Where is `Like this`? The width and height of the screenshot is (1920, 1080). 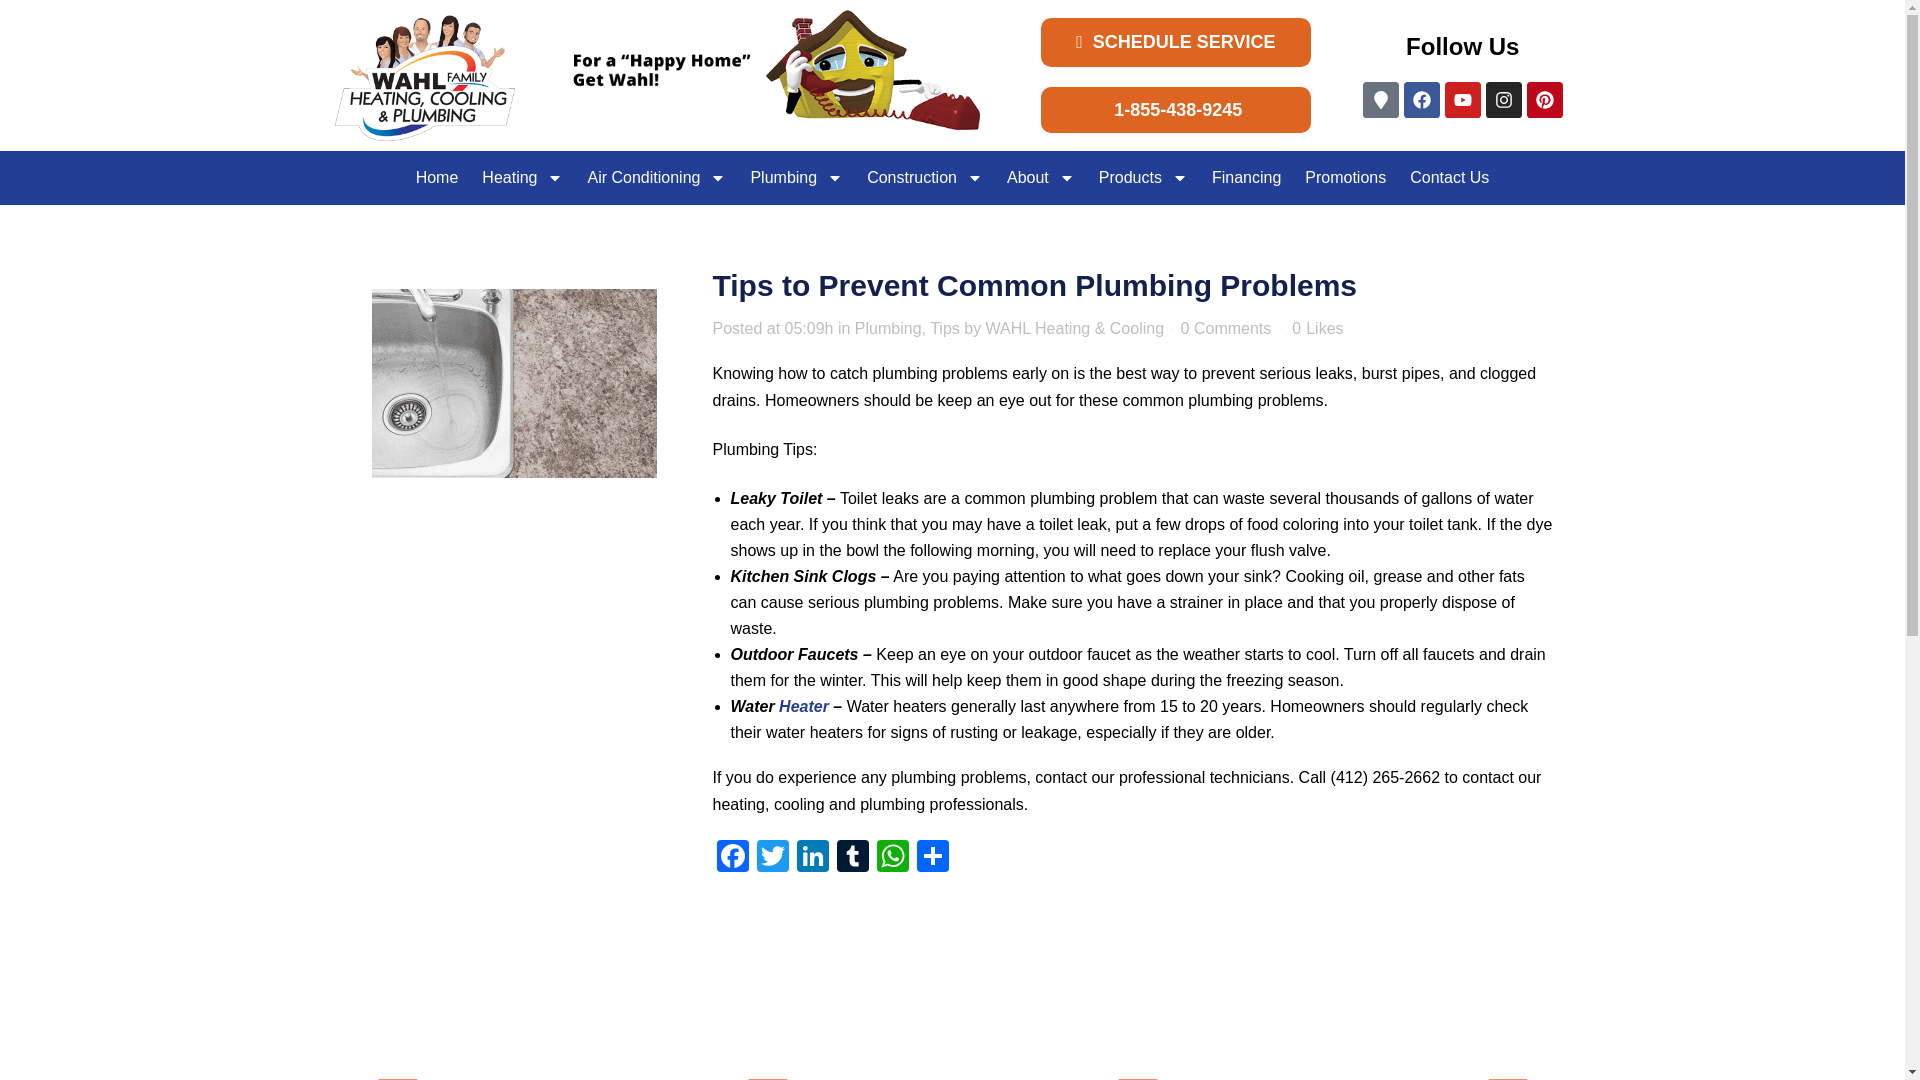 Like this is located at coordinates (1317, 328).